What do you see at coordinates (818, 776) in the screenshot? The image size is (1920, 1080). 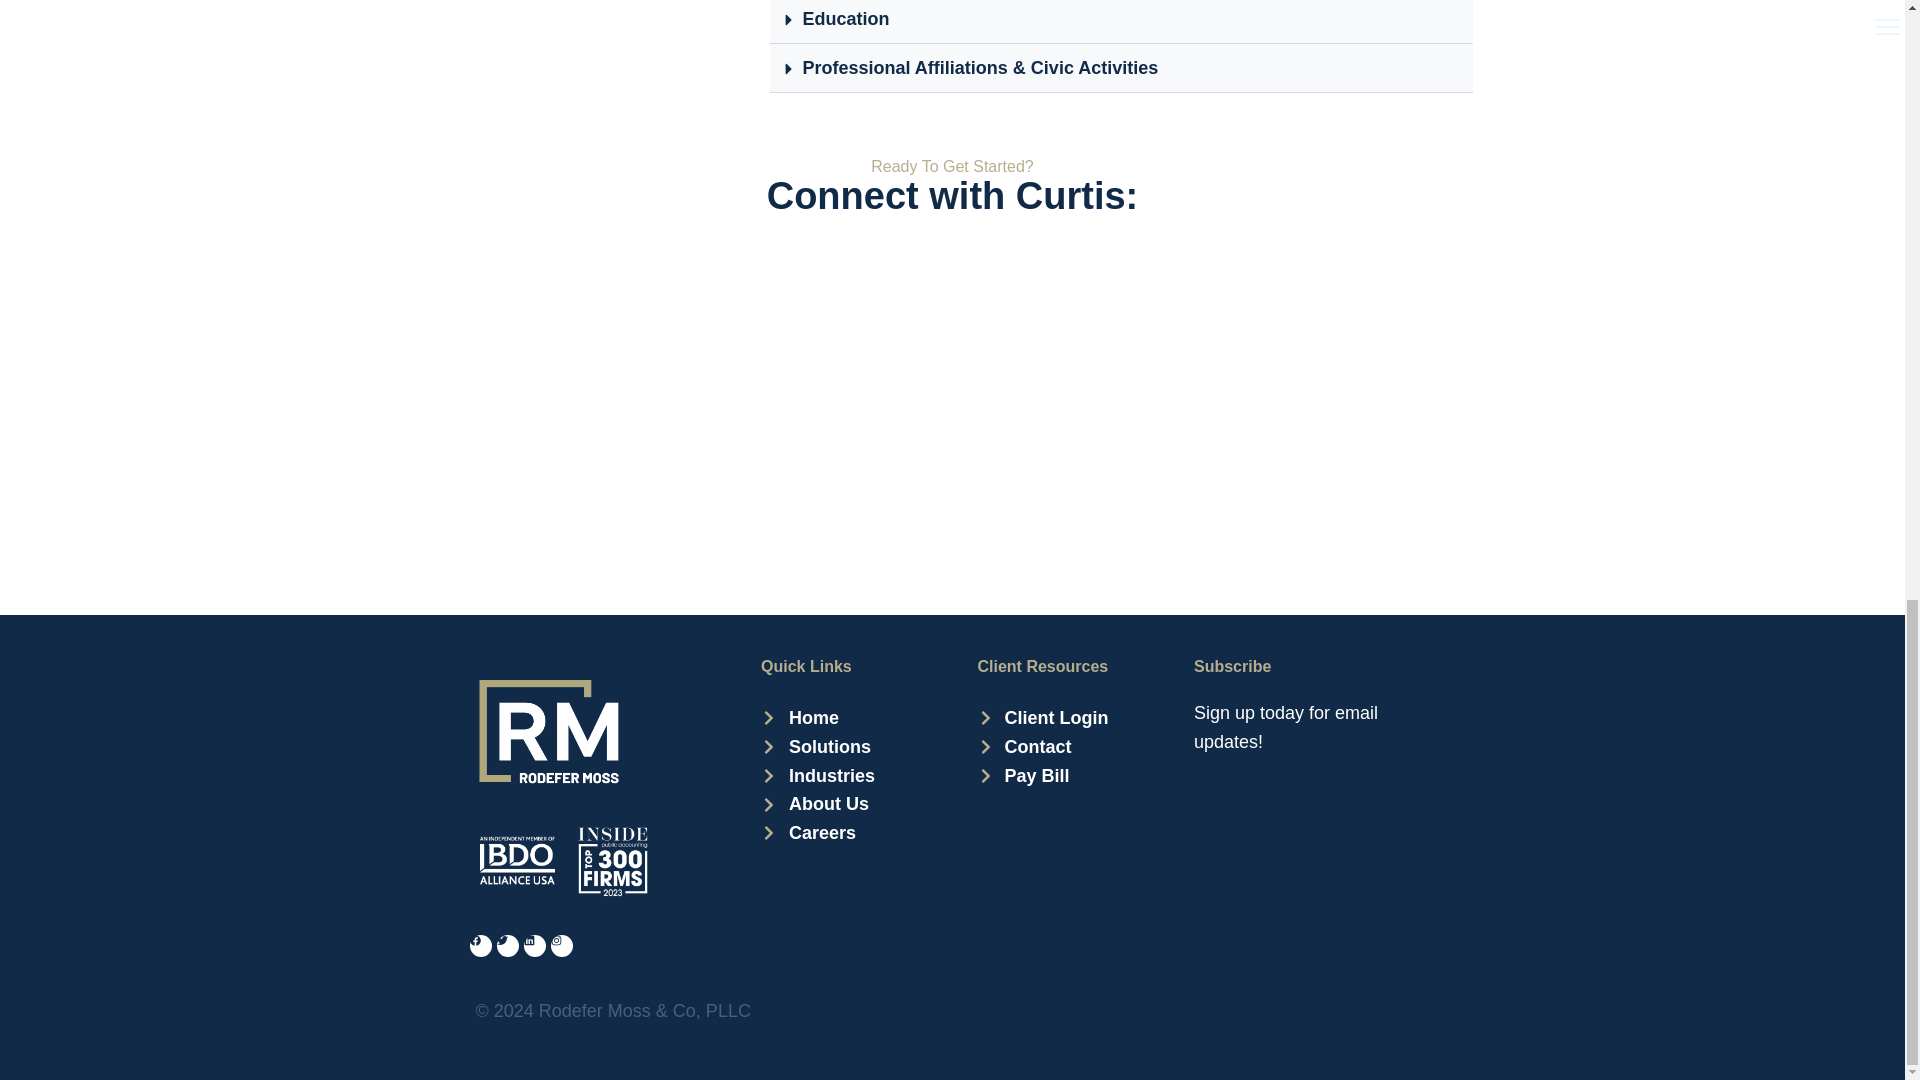 I see `Industries` at bounding box center [818, 776].